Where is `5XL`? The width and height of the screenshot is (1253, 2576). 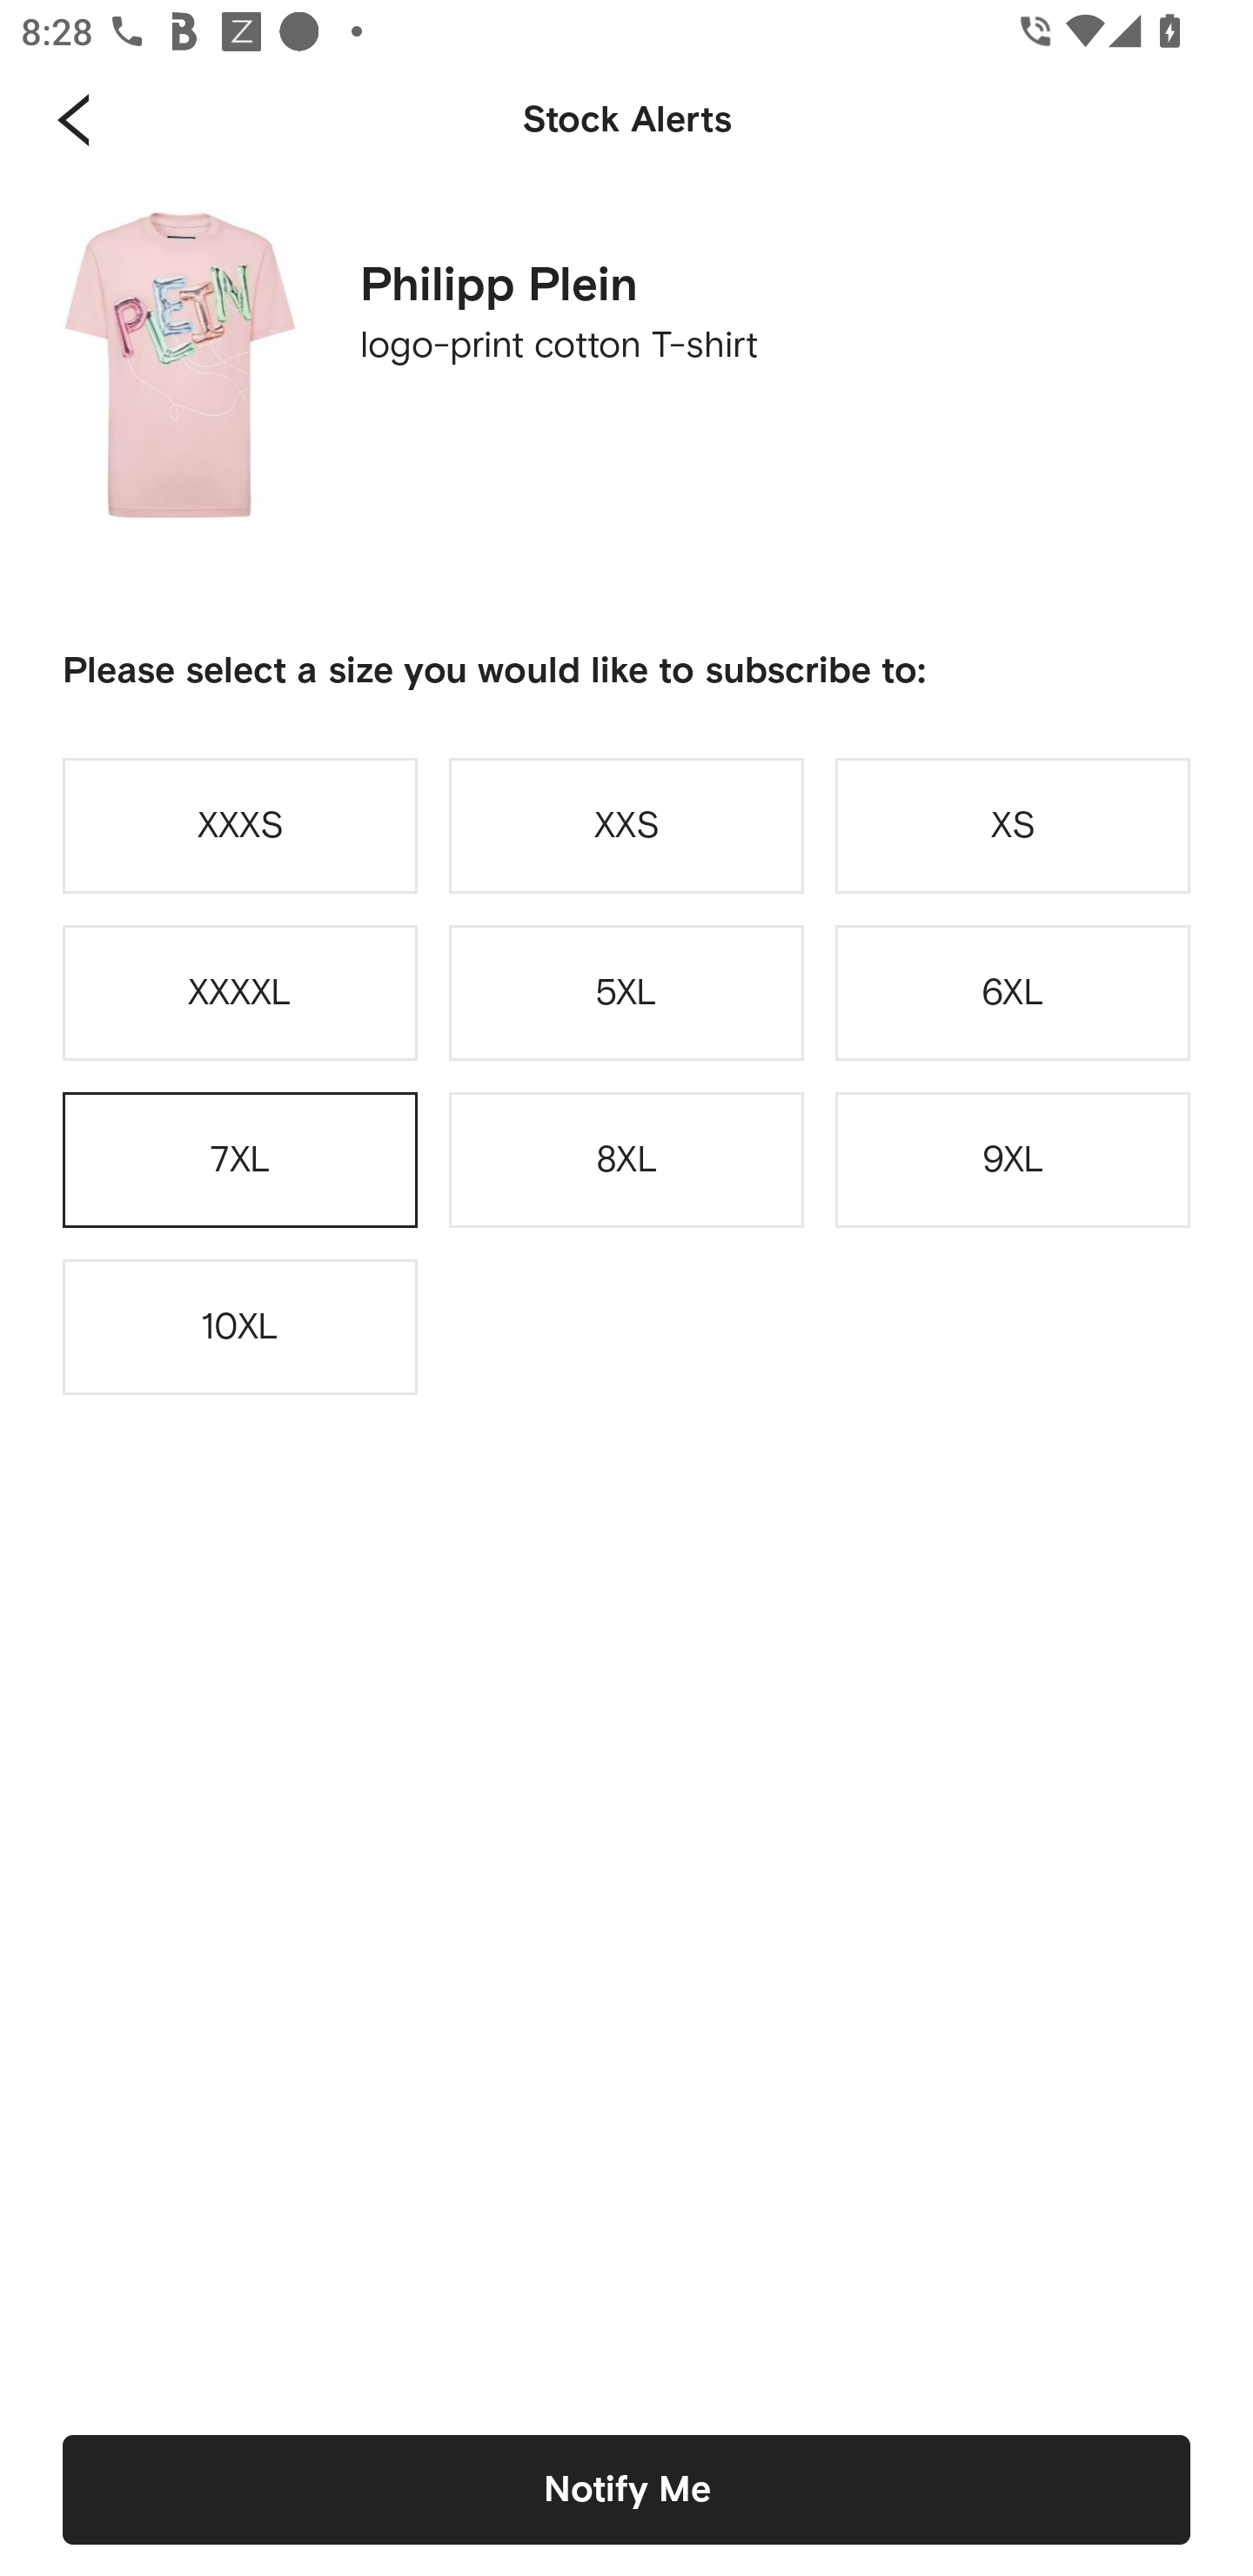
5XL is located at coordinates (626, 992).